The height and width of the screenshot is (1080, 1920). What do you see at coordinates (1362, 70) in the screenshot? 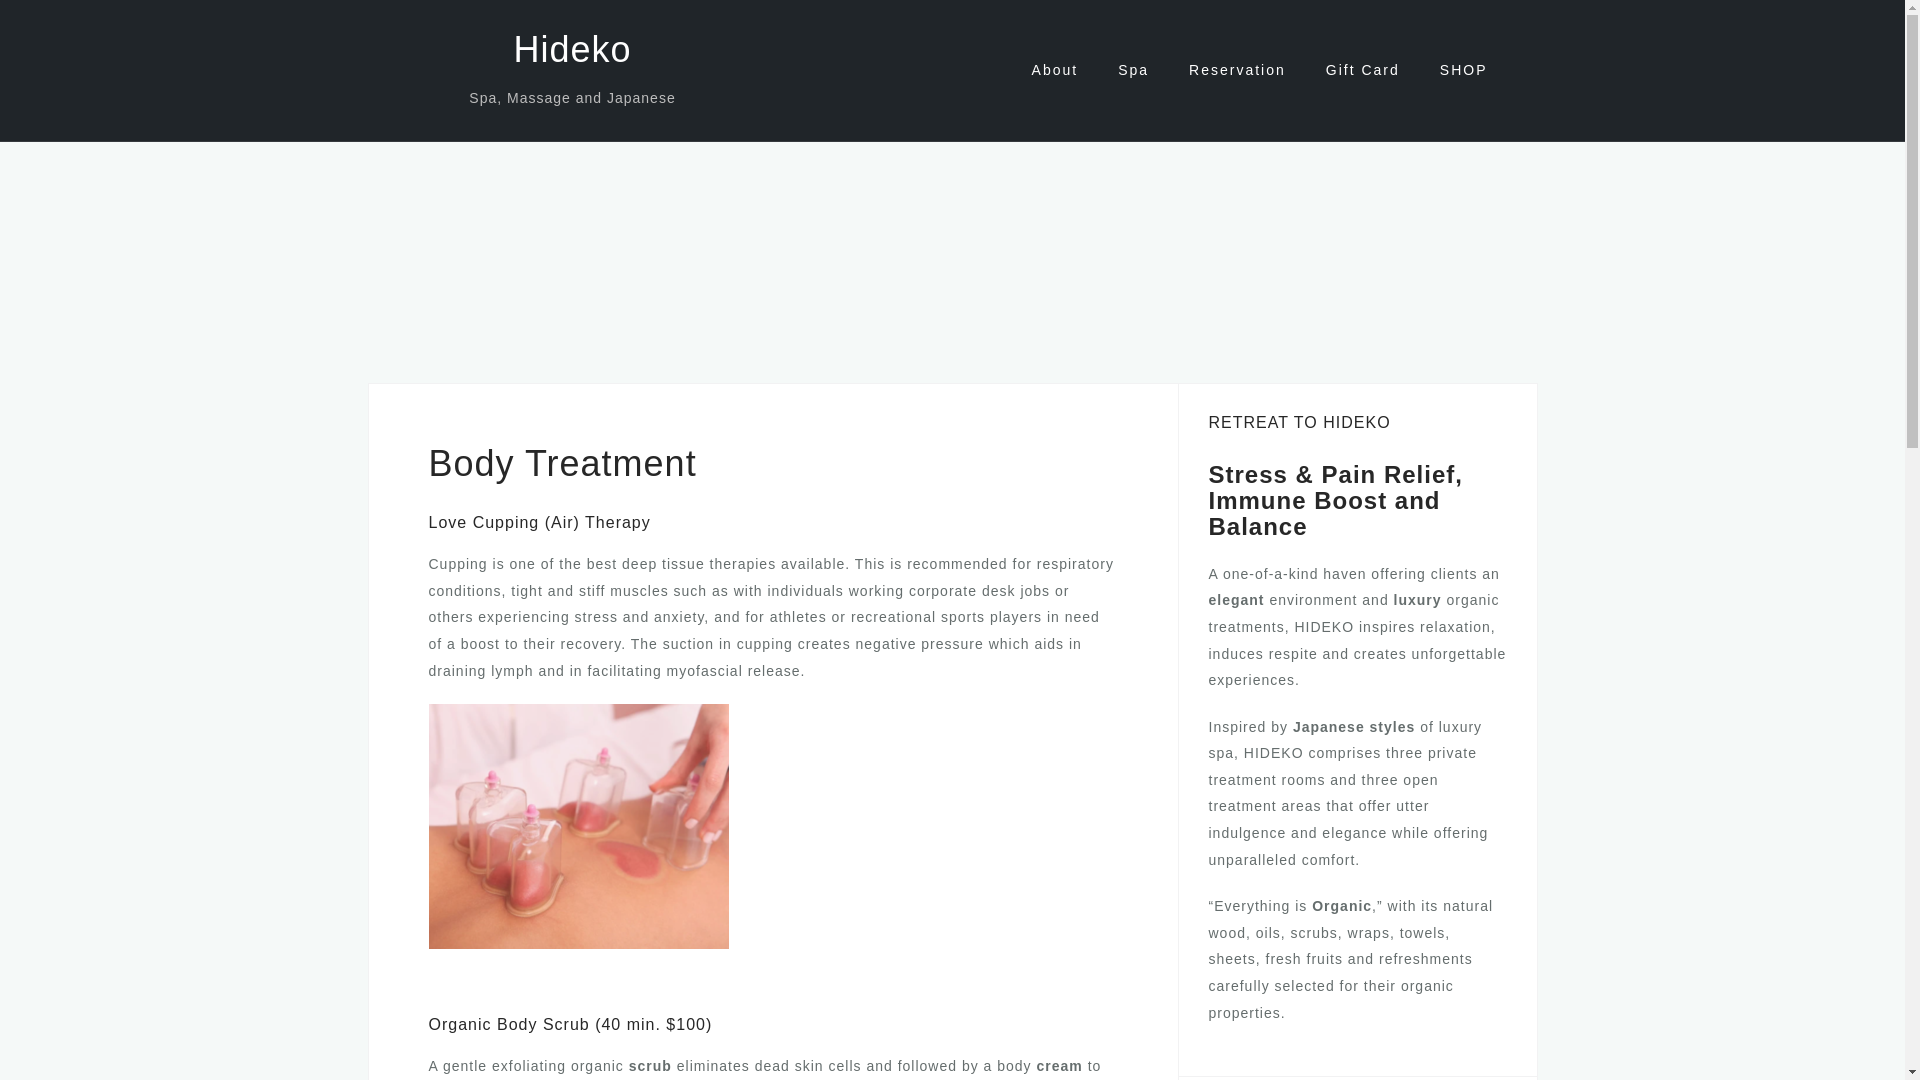
I see `Gift Card` at bounding box center [1362, 70].